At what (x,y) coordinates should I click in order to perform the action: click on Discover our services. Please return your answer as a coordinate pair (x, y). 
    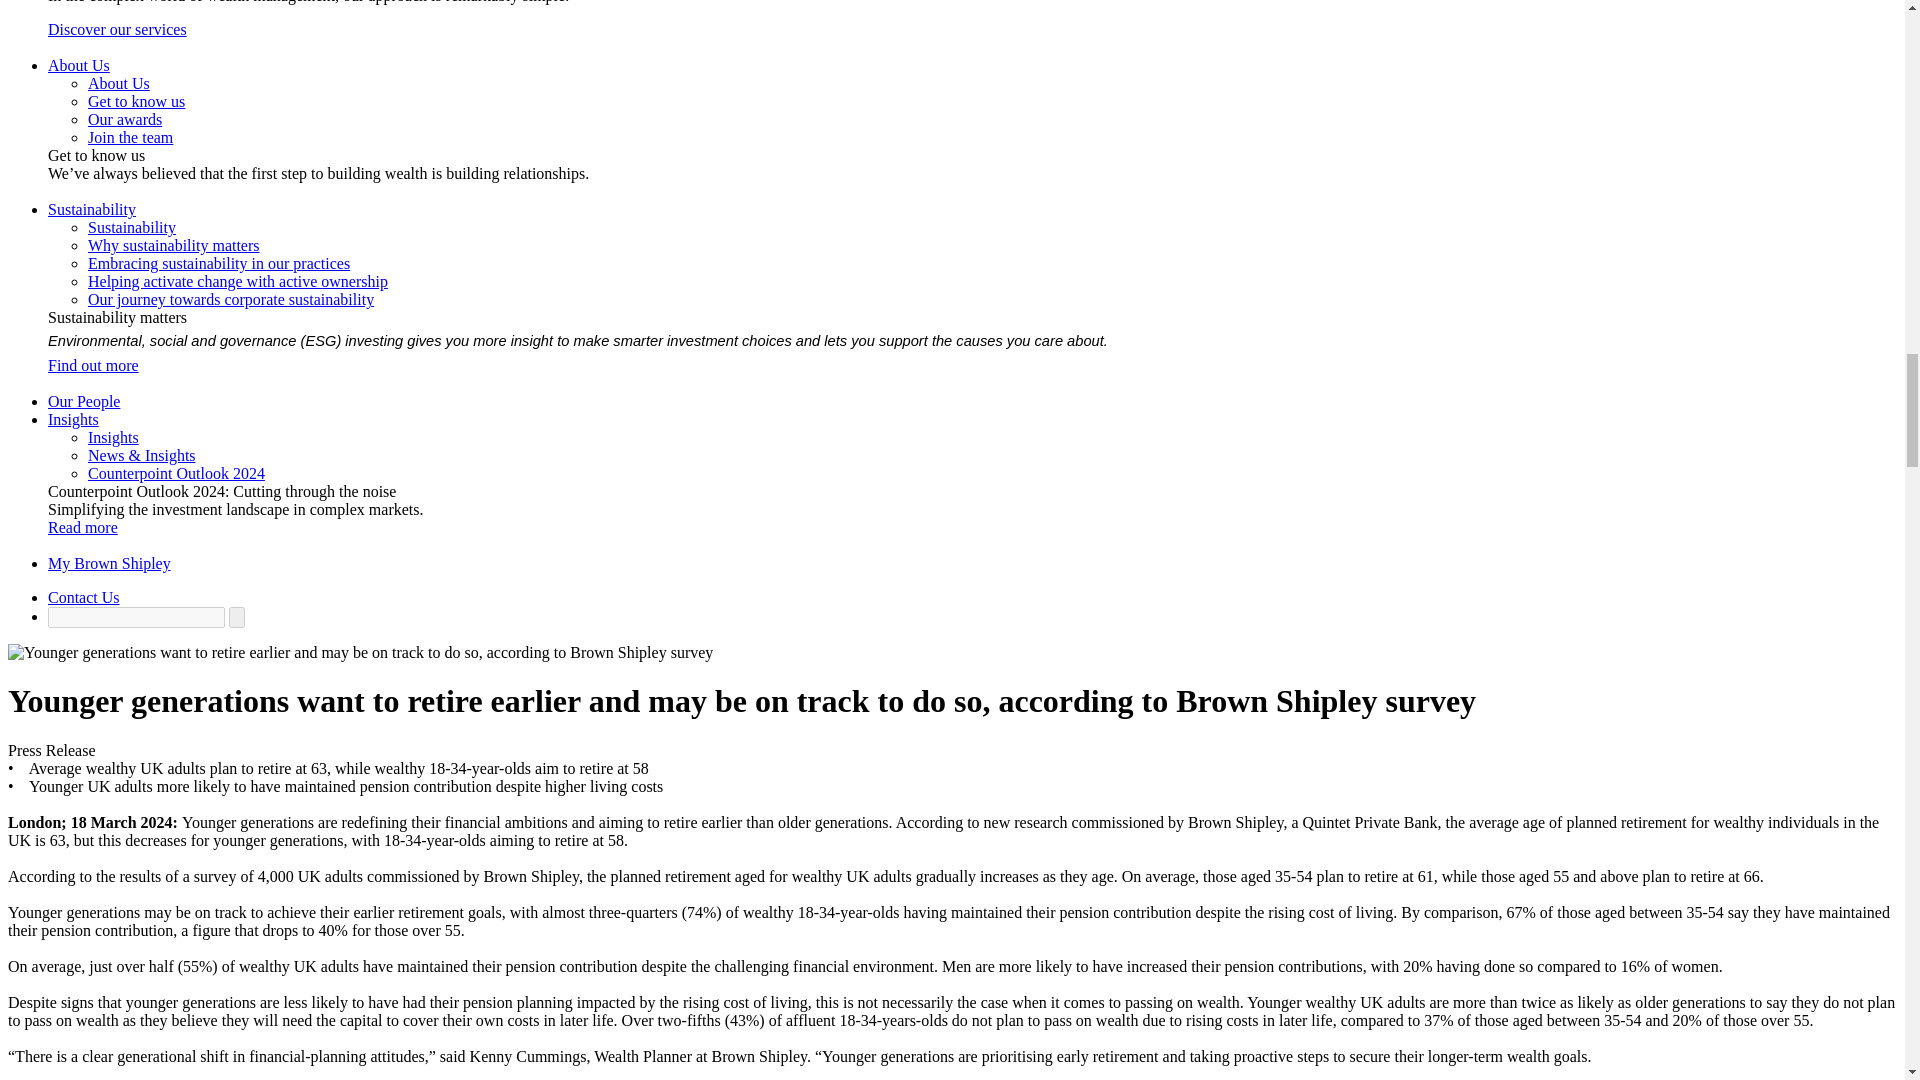
    Looking at the image, I should click on (117, 28).